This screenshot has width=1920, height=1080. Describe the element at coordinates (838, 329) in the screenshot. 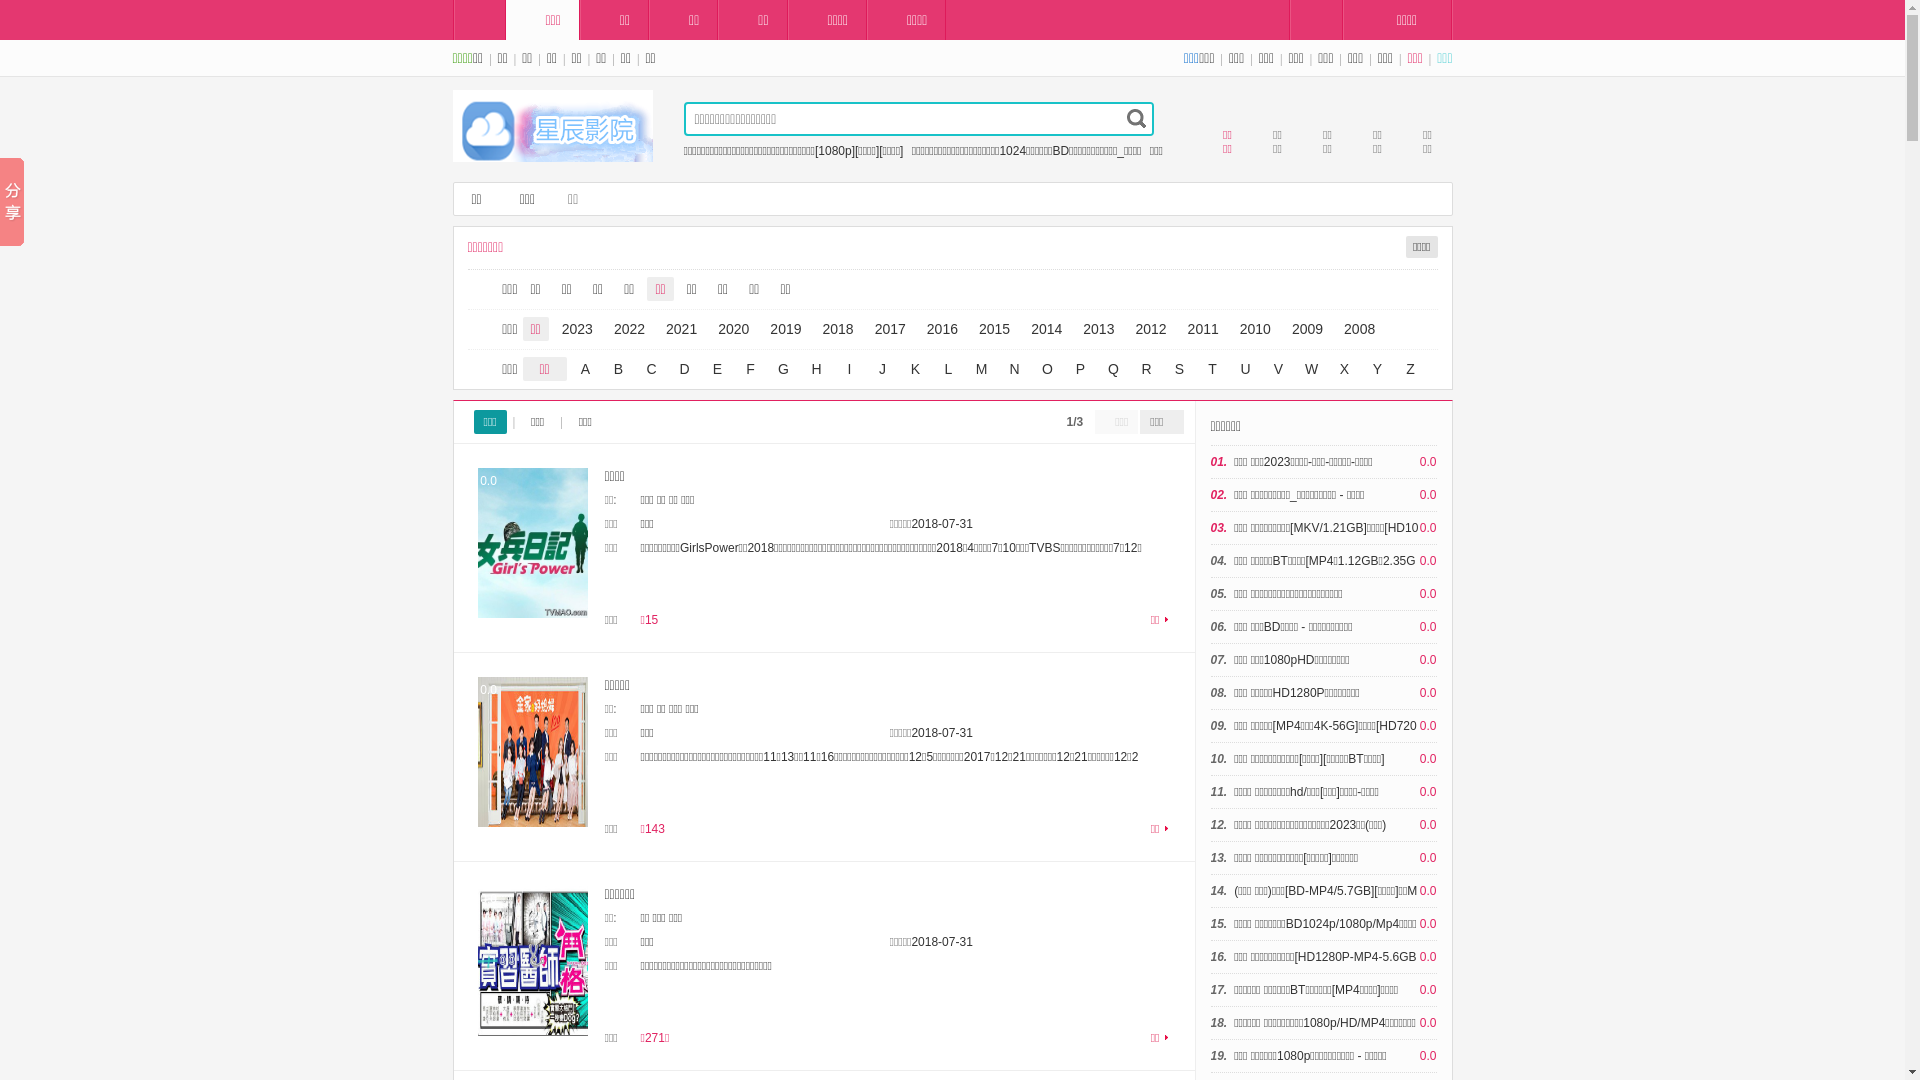

I see `2018` at that location.